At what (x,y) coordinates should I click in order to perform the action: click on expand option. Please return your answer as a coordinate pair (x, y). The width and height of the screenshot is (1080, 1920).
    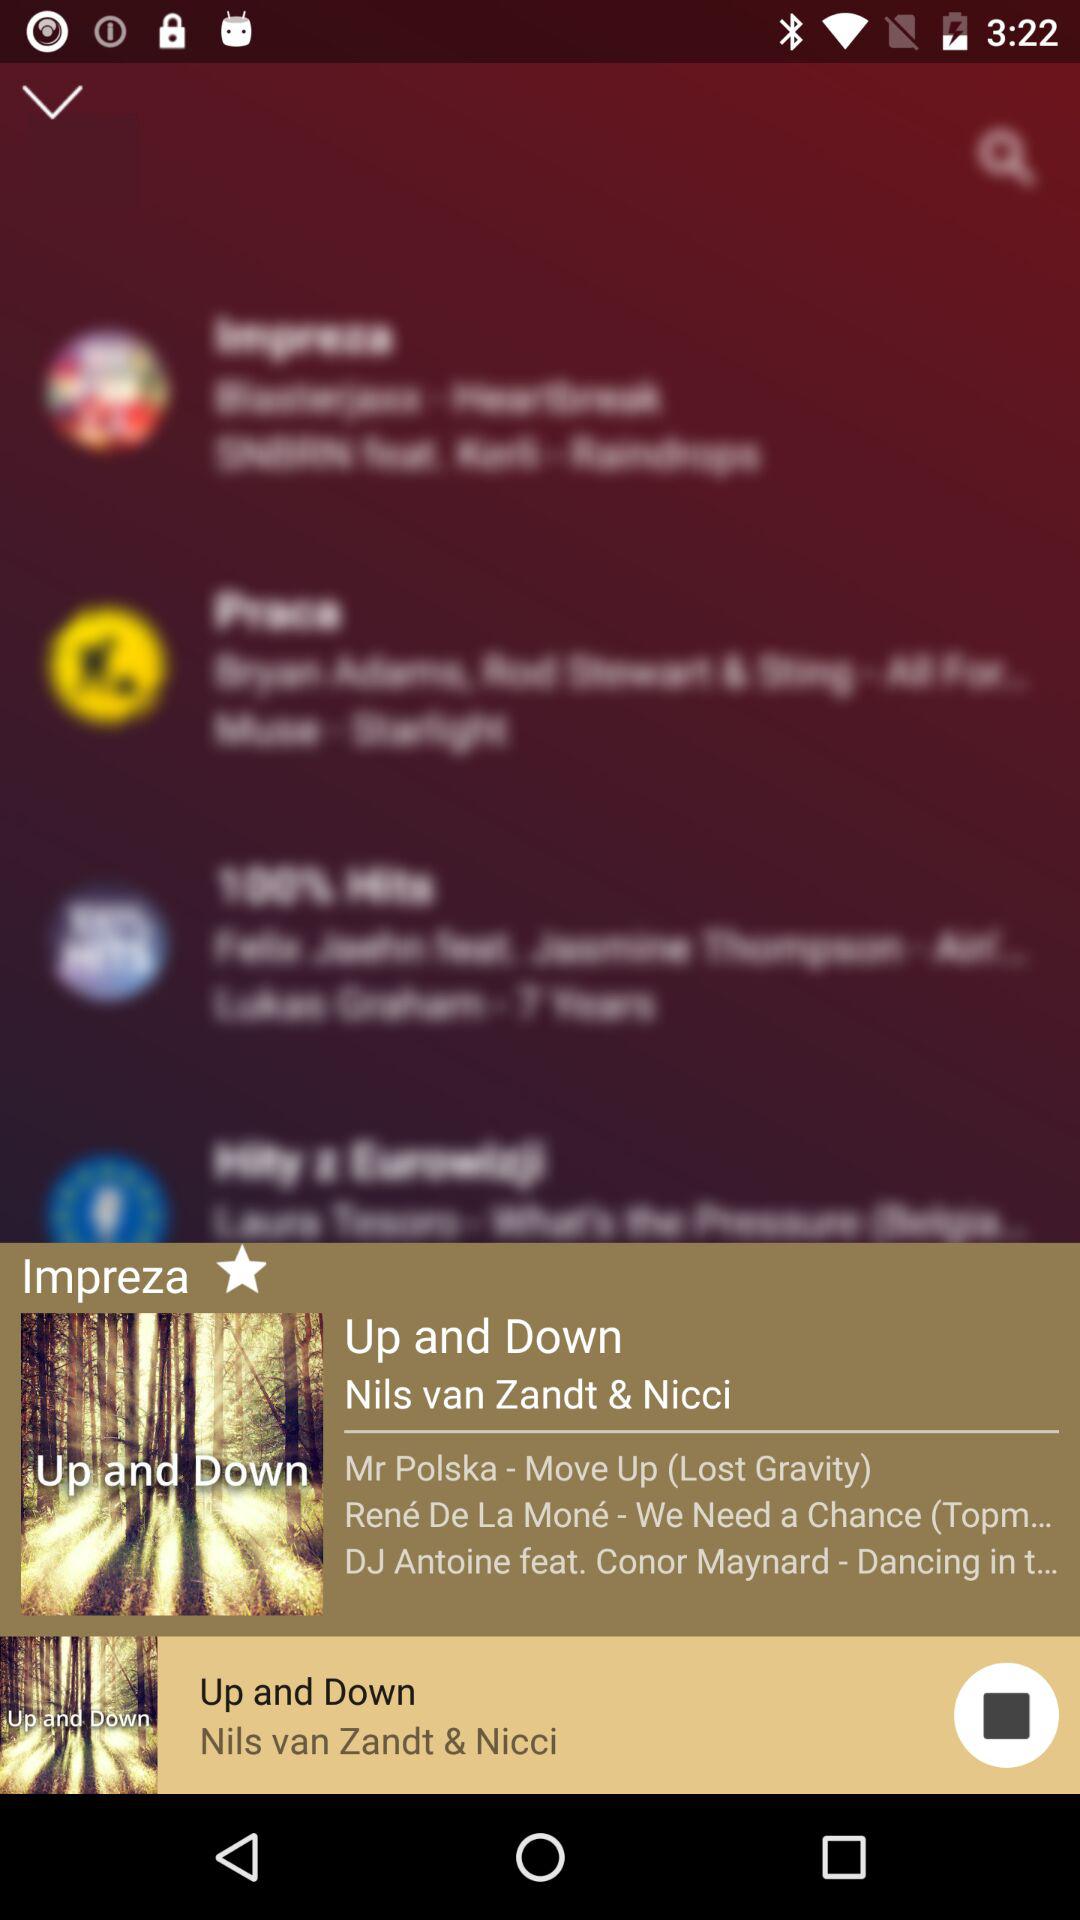
    Looking at the image, I should click on (52, 102).